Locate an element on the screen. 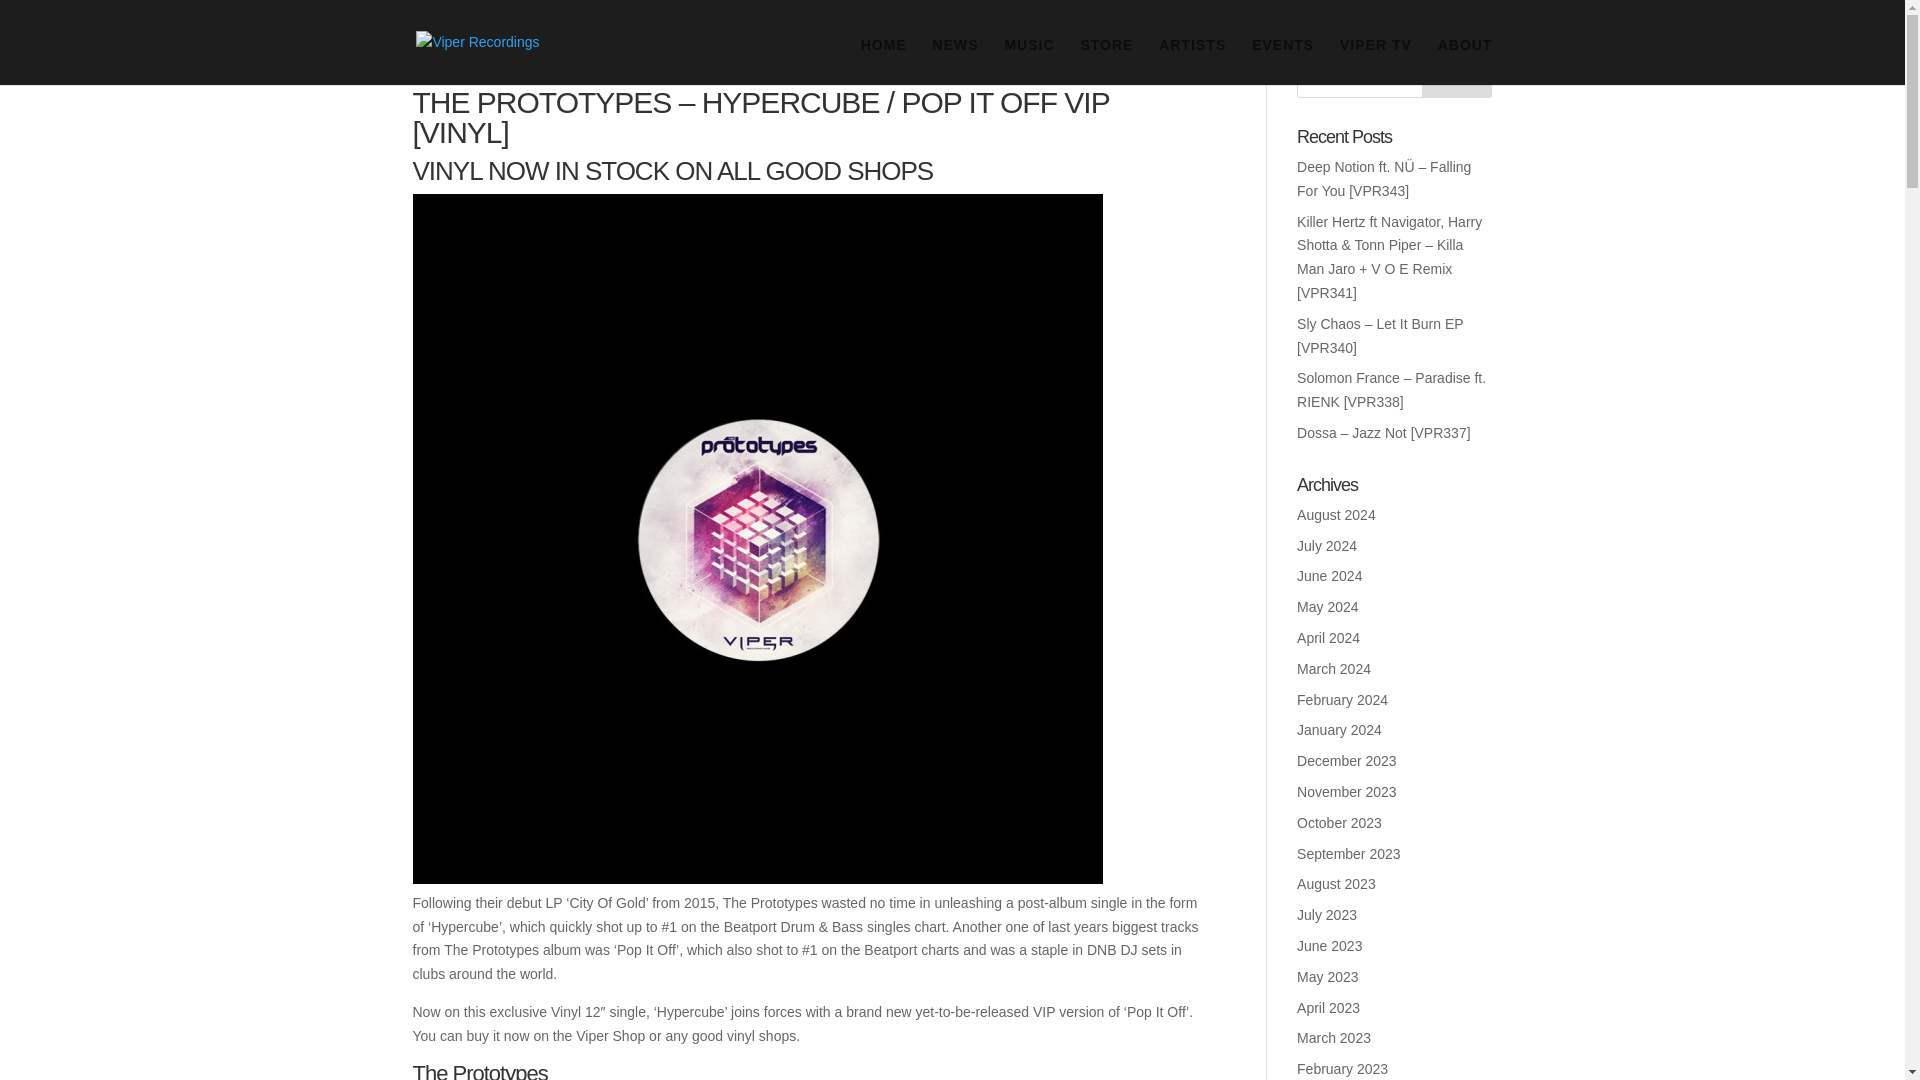 Image resolution: width=1920 pixels, height=1080 pixels. June 2024 is located at coordinates (1329, 576).